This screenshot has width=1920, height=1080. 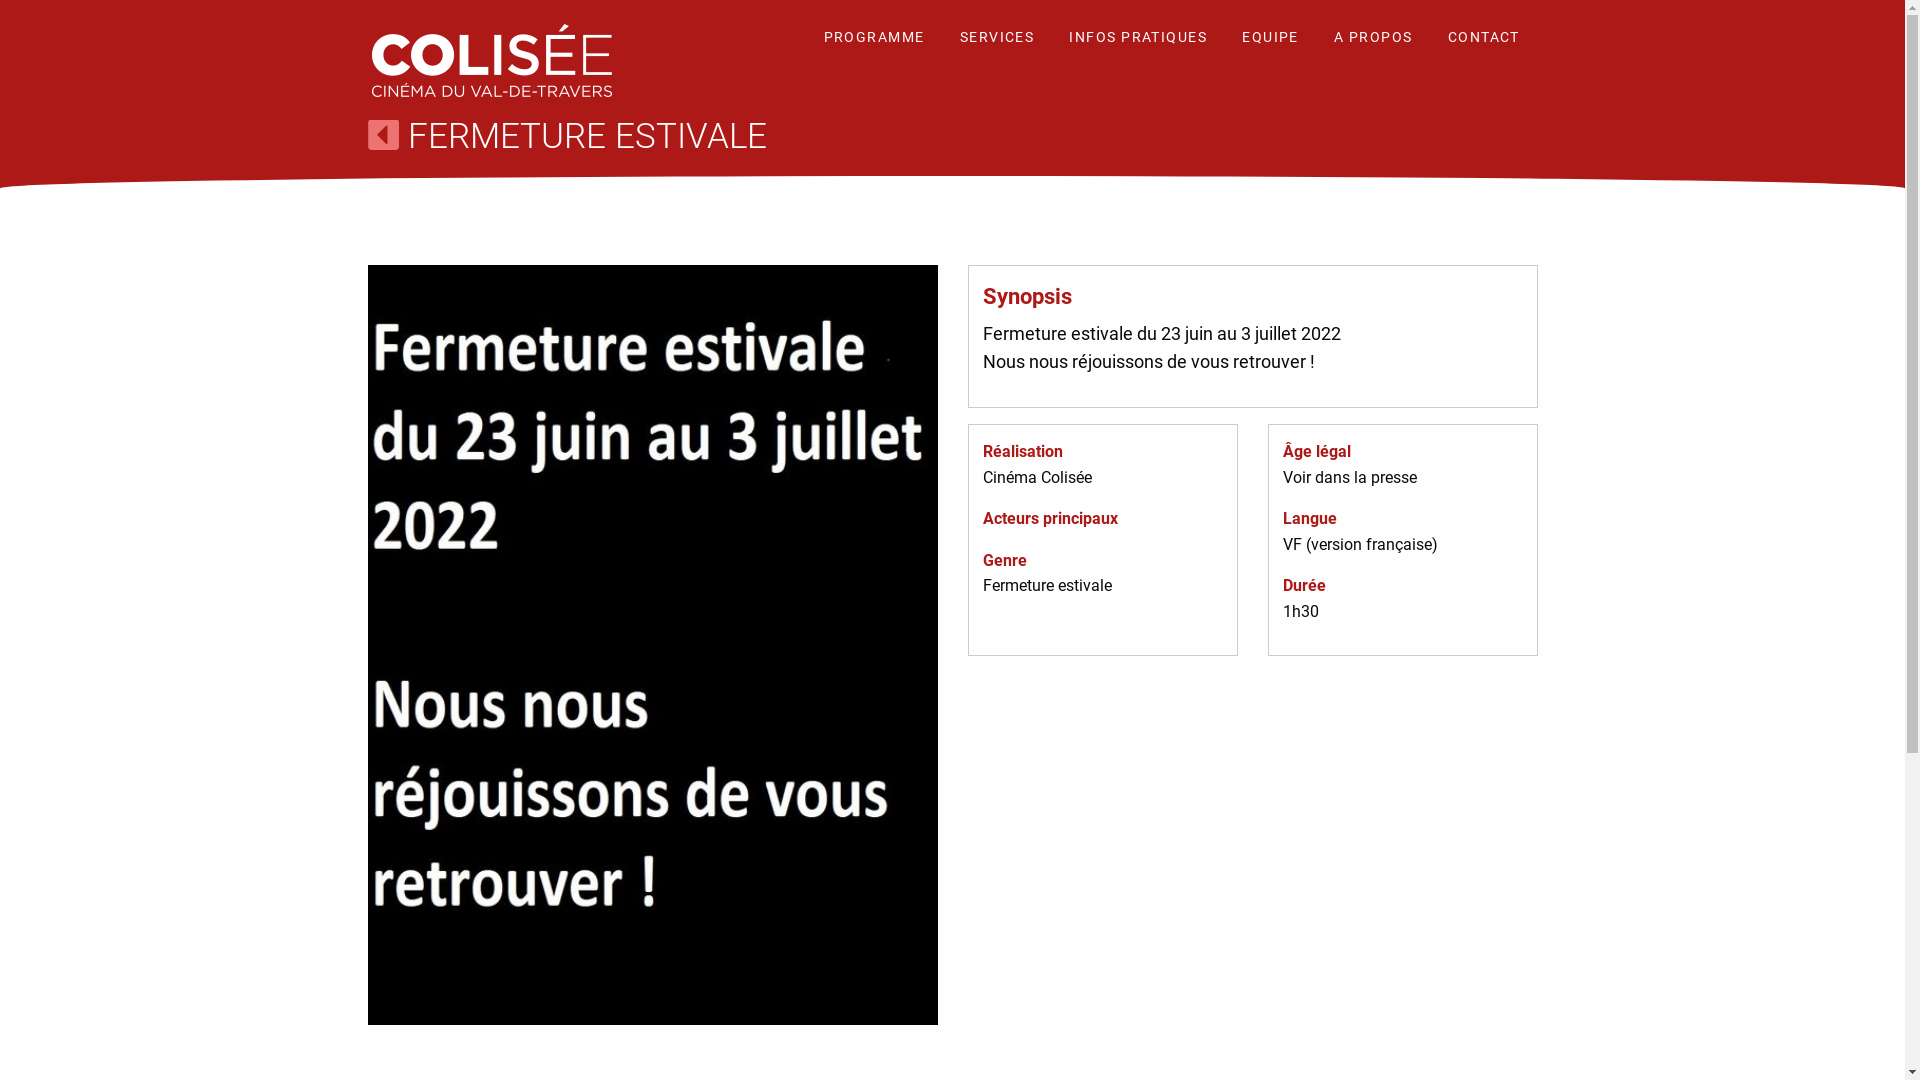 I want to click on INFOS PRATIQUES, so click(x=1138, y=40).